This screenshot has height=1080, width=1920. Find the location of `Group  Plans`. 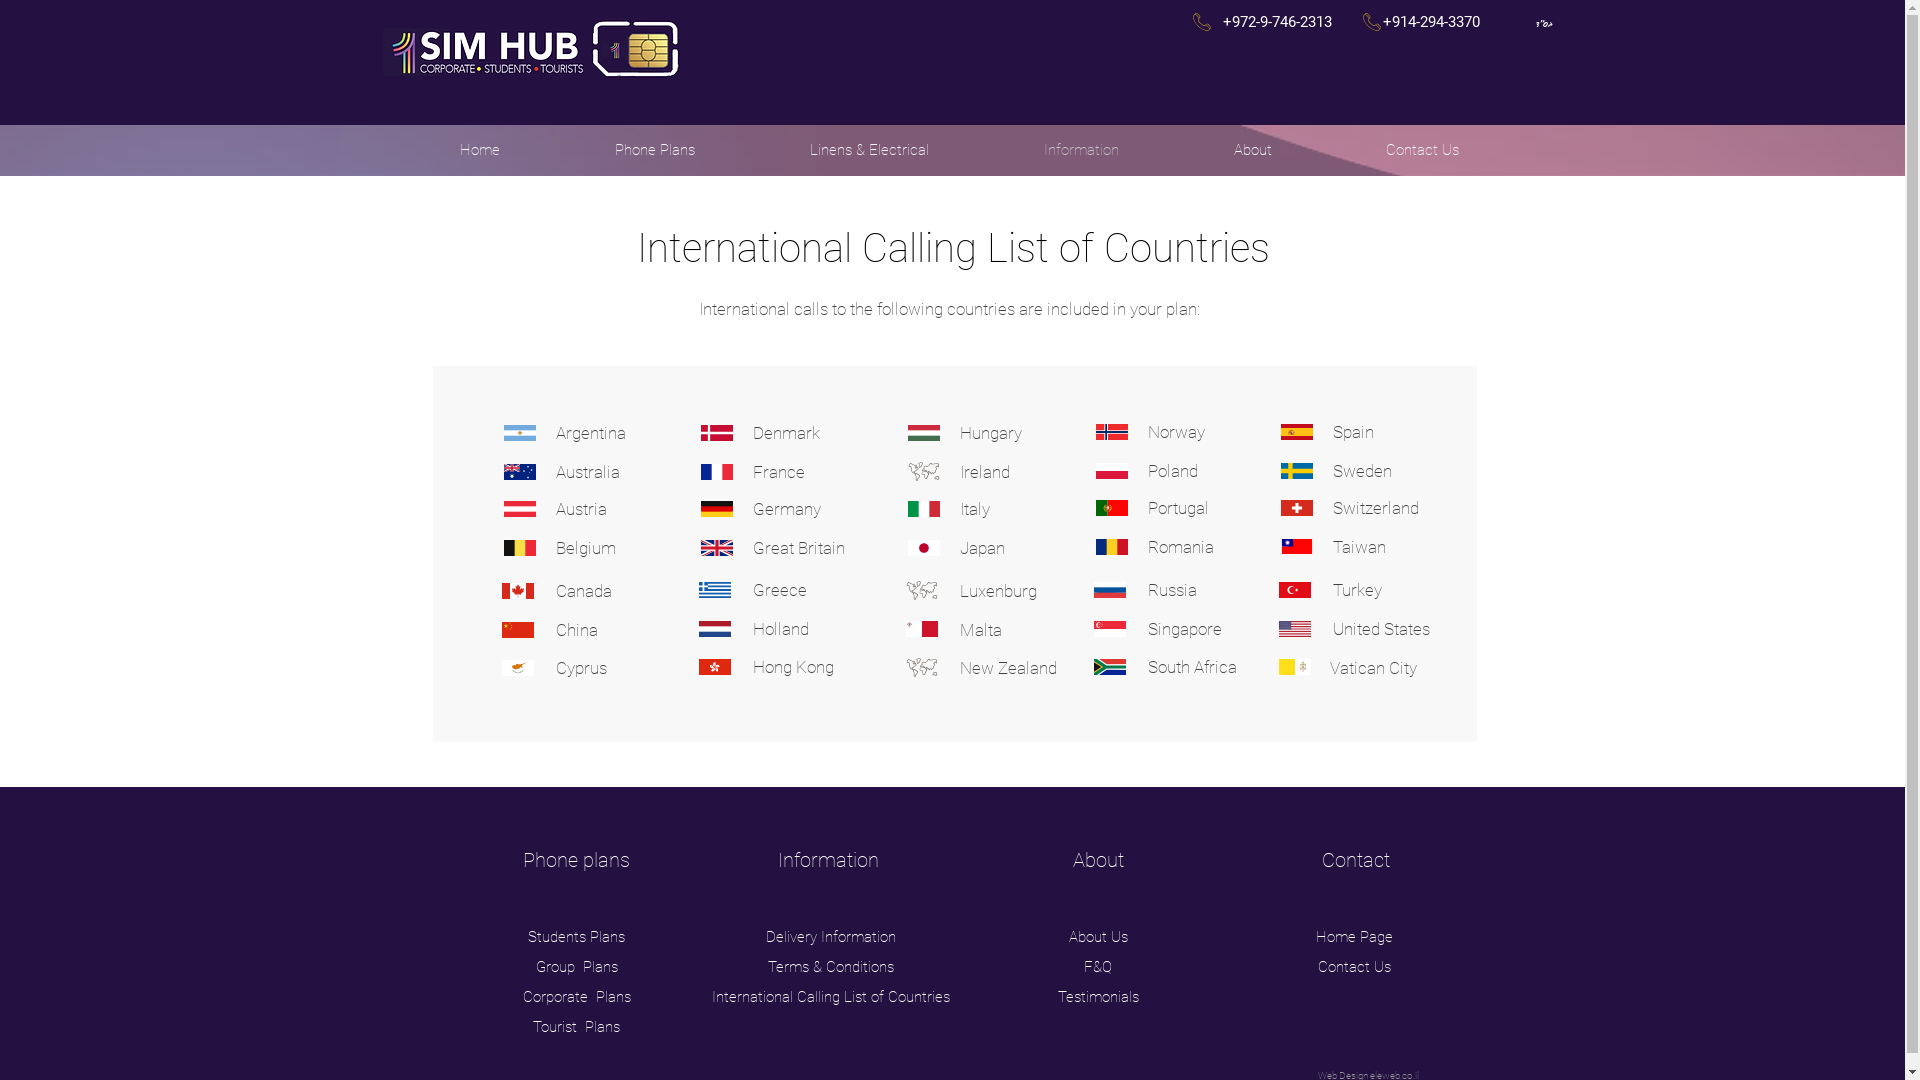

Group  Plans is located at coordinates (577, 967).